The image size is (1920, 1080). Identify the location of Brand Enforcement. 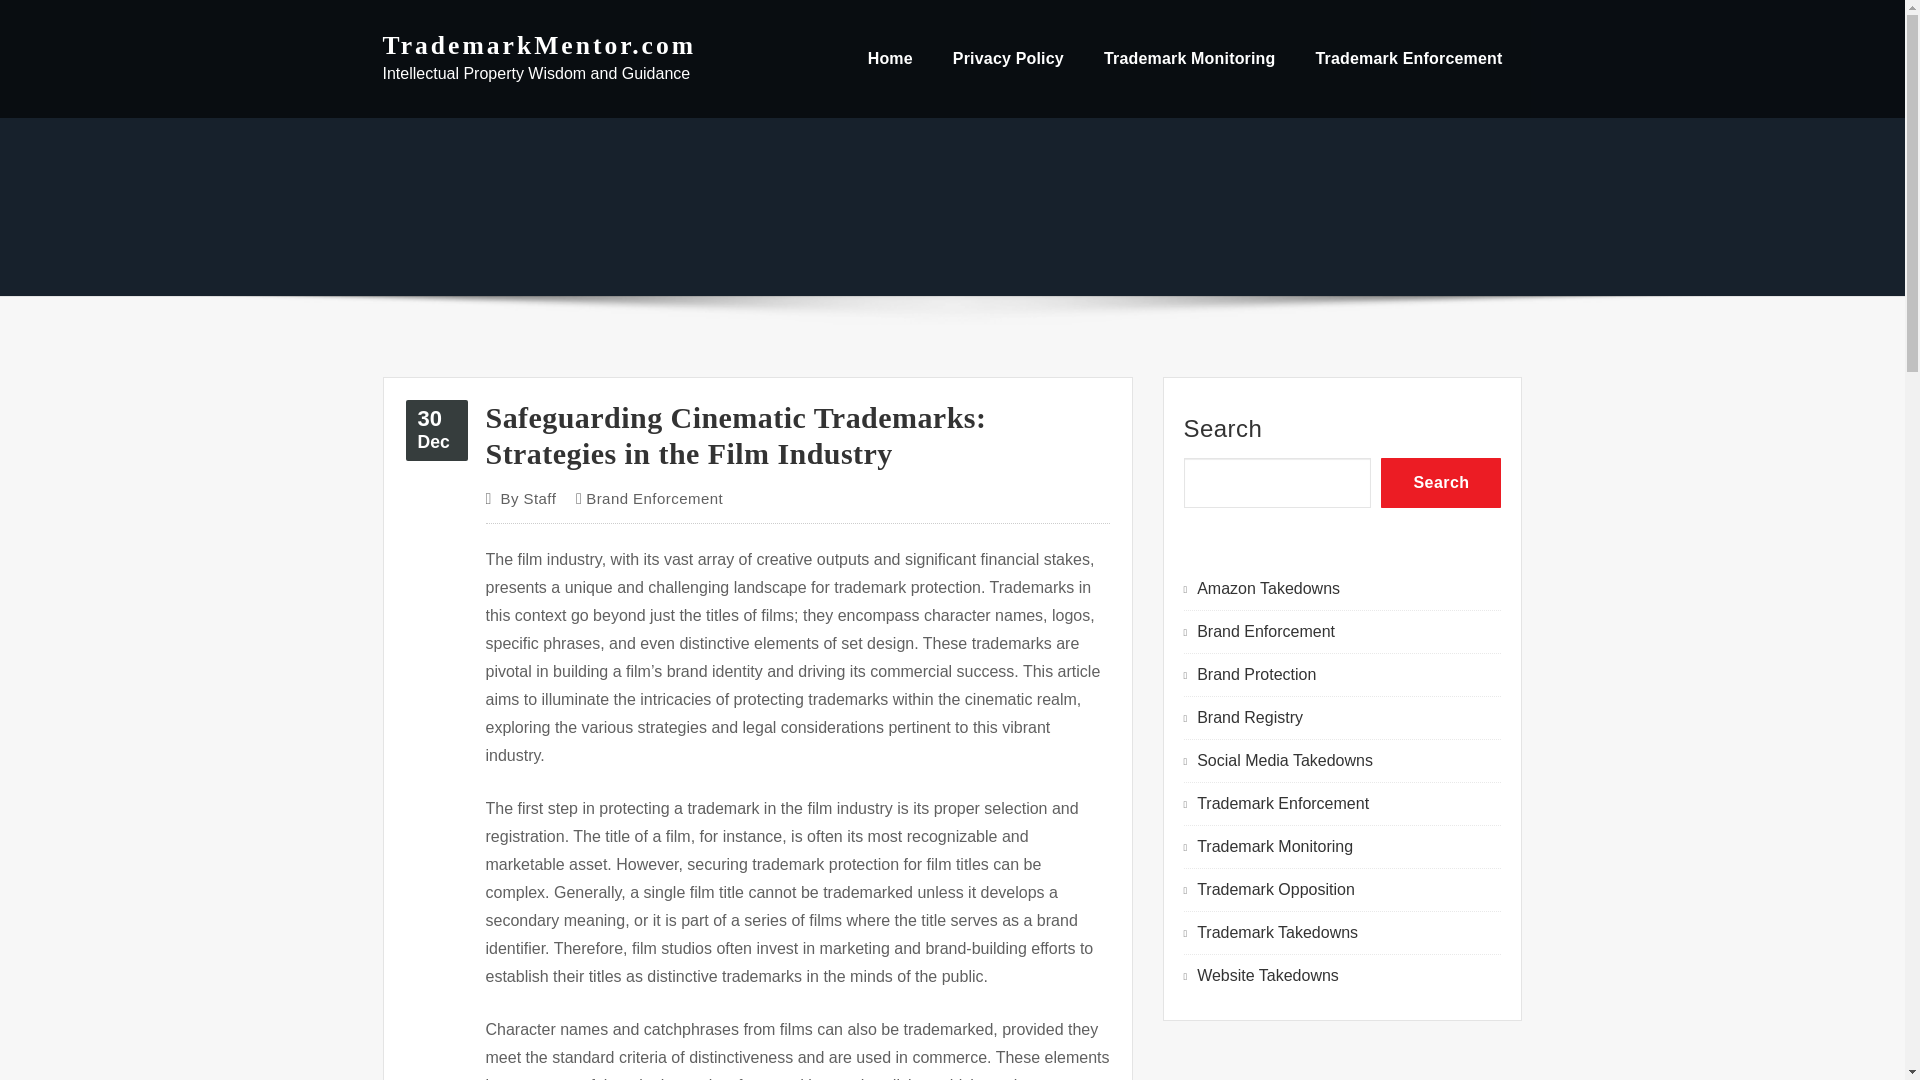
(654, 498).